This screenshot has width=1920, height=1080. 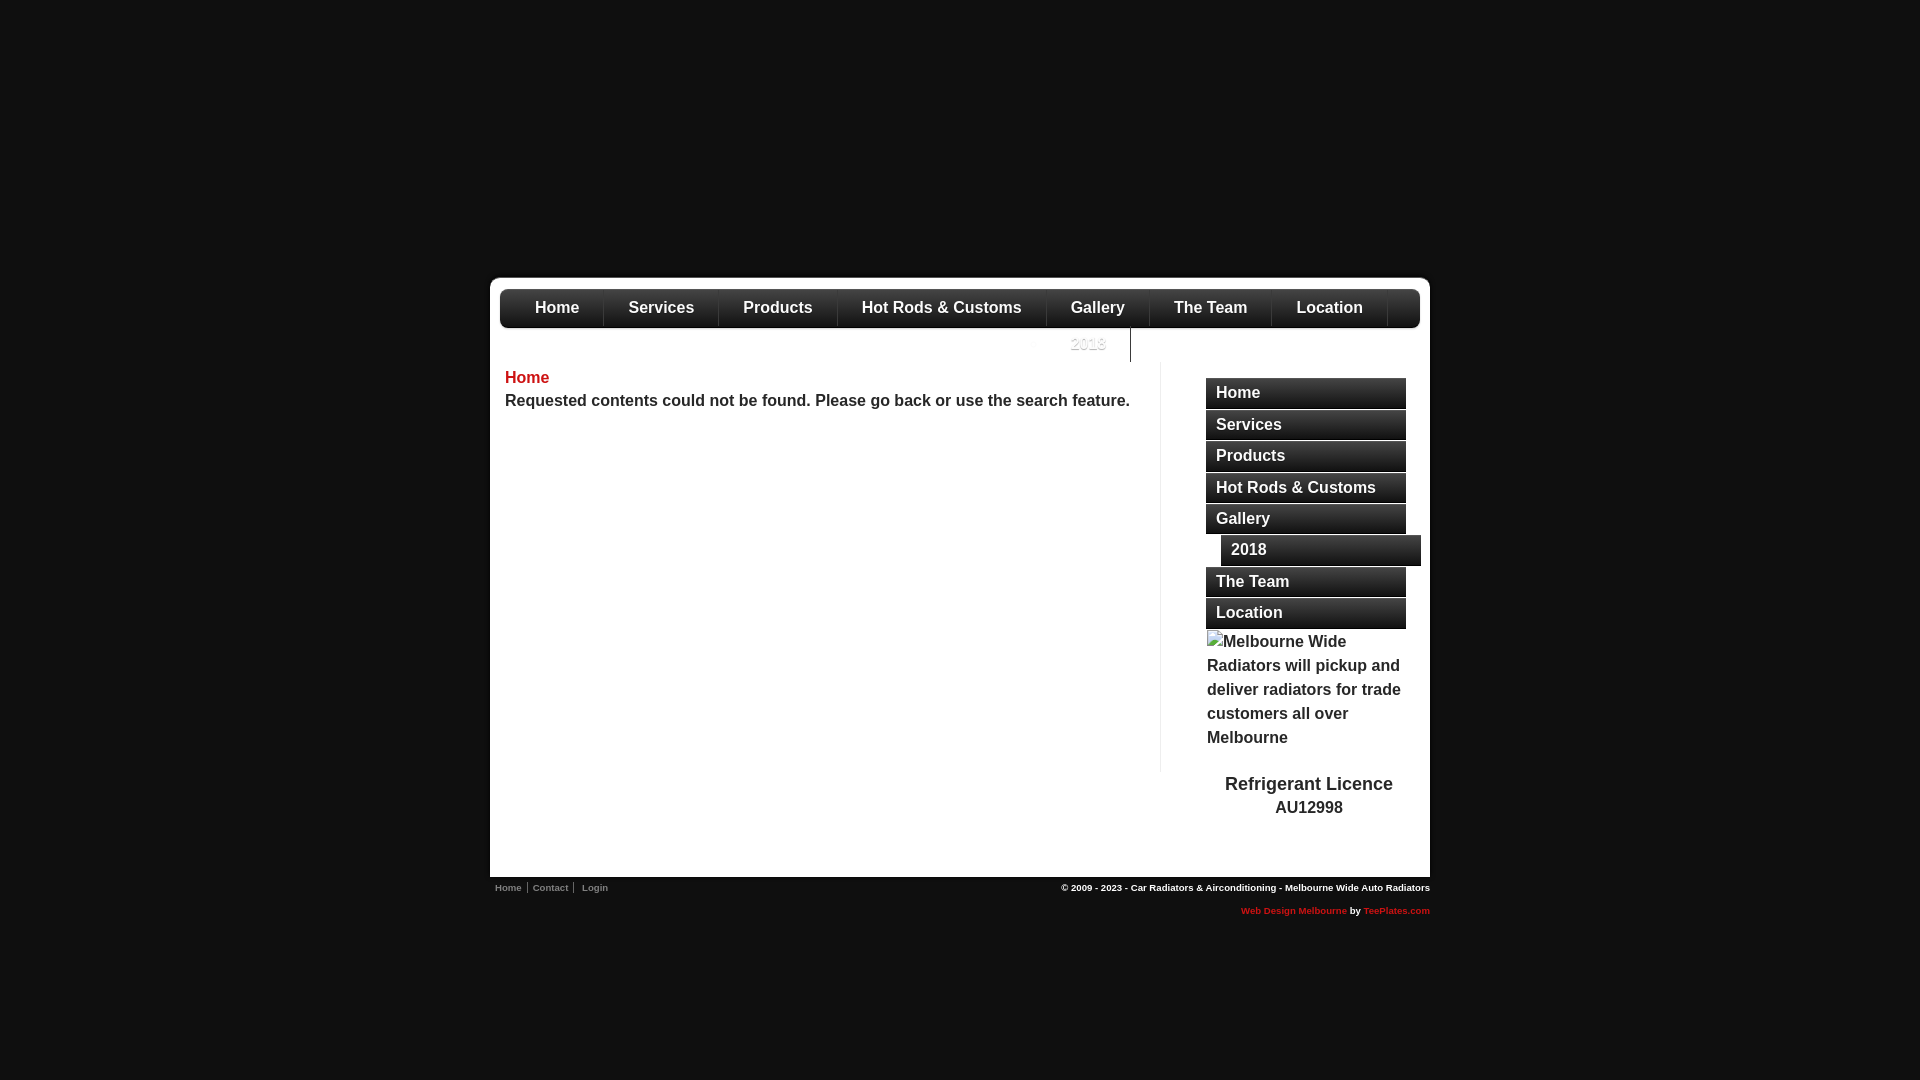 What do you see at coordinates (662, 308) in the screenshot?
I see `Services` at bounding box center [662, 308].